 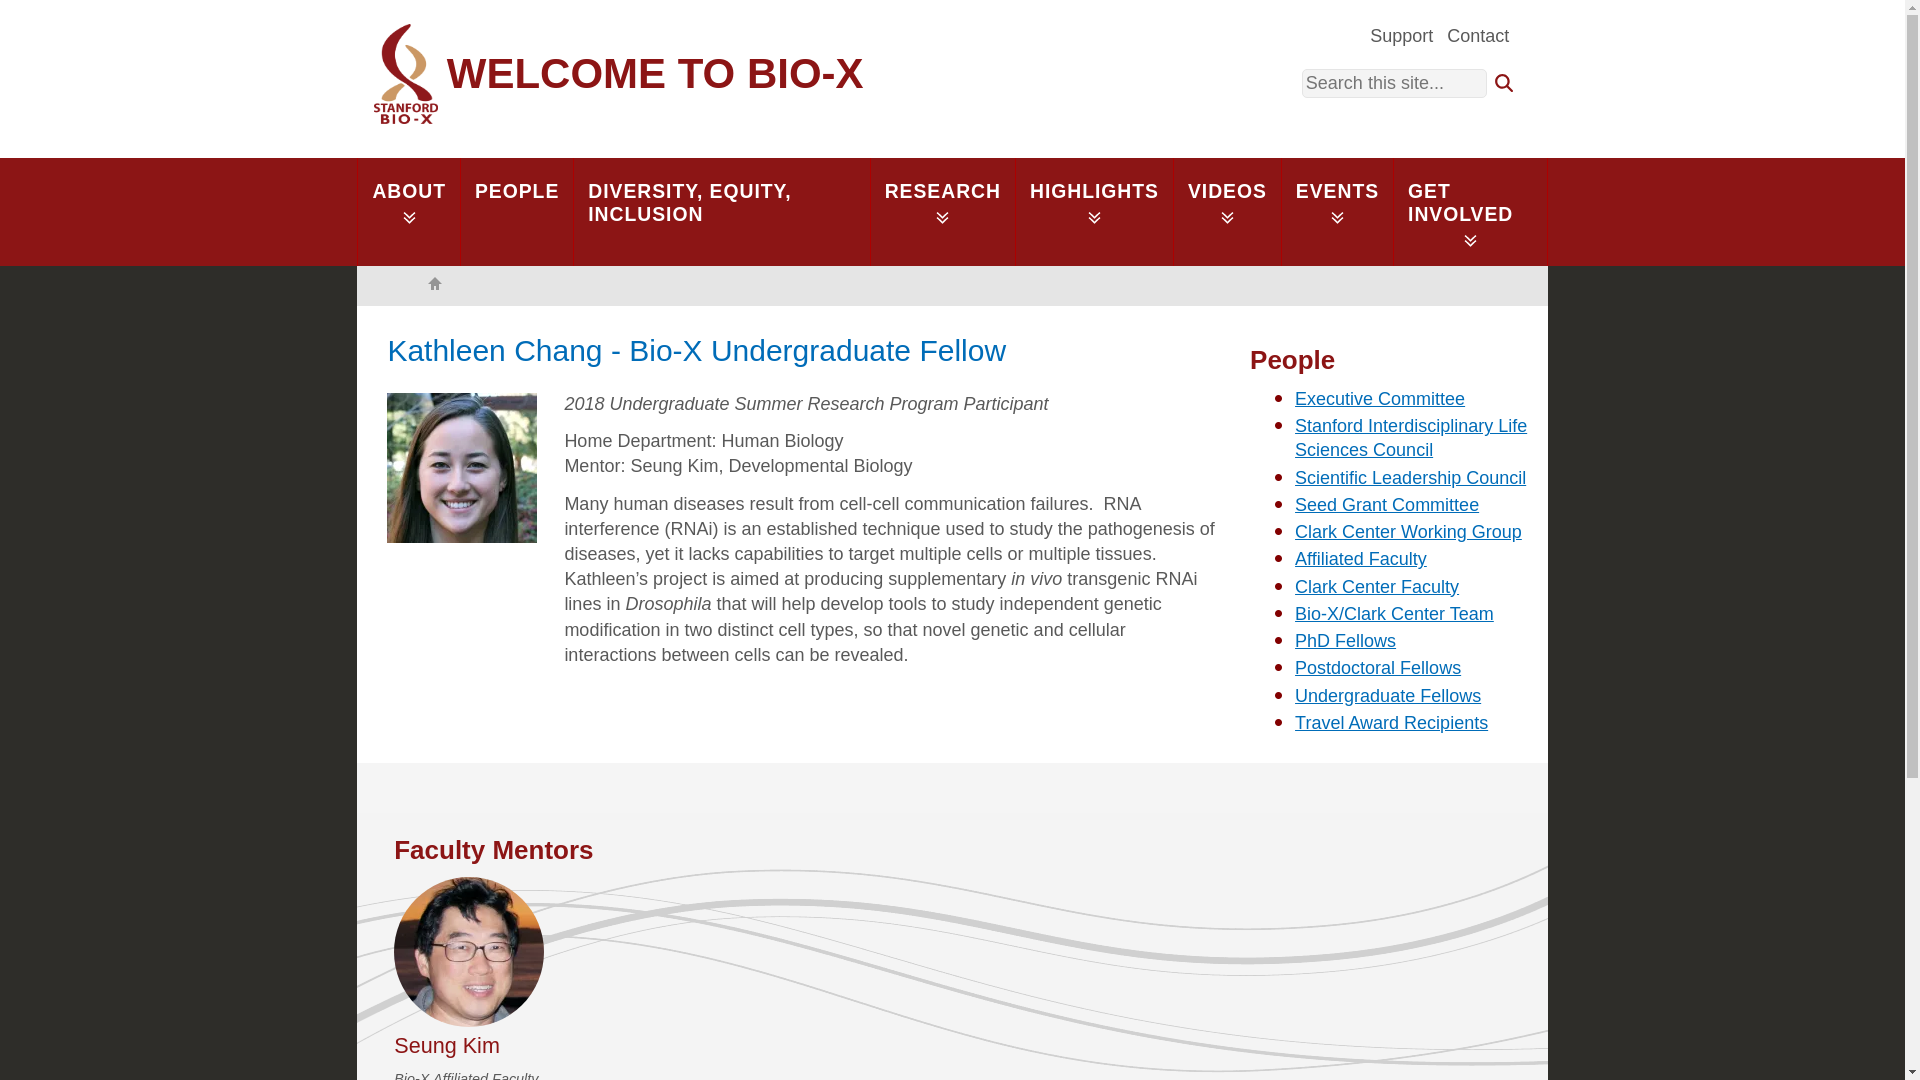 I want to click on WELCOME TO BIO-X, so click(x=618, y=74).